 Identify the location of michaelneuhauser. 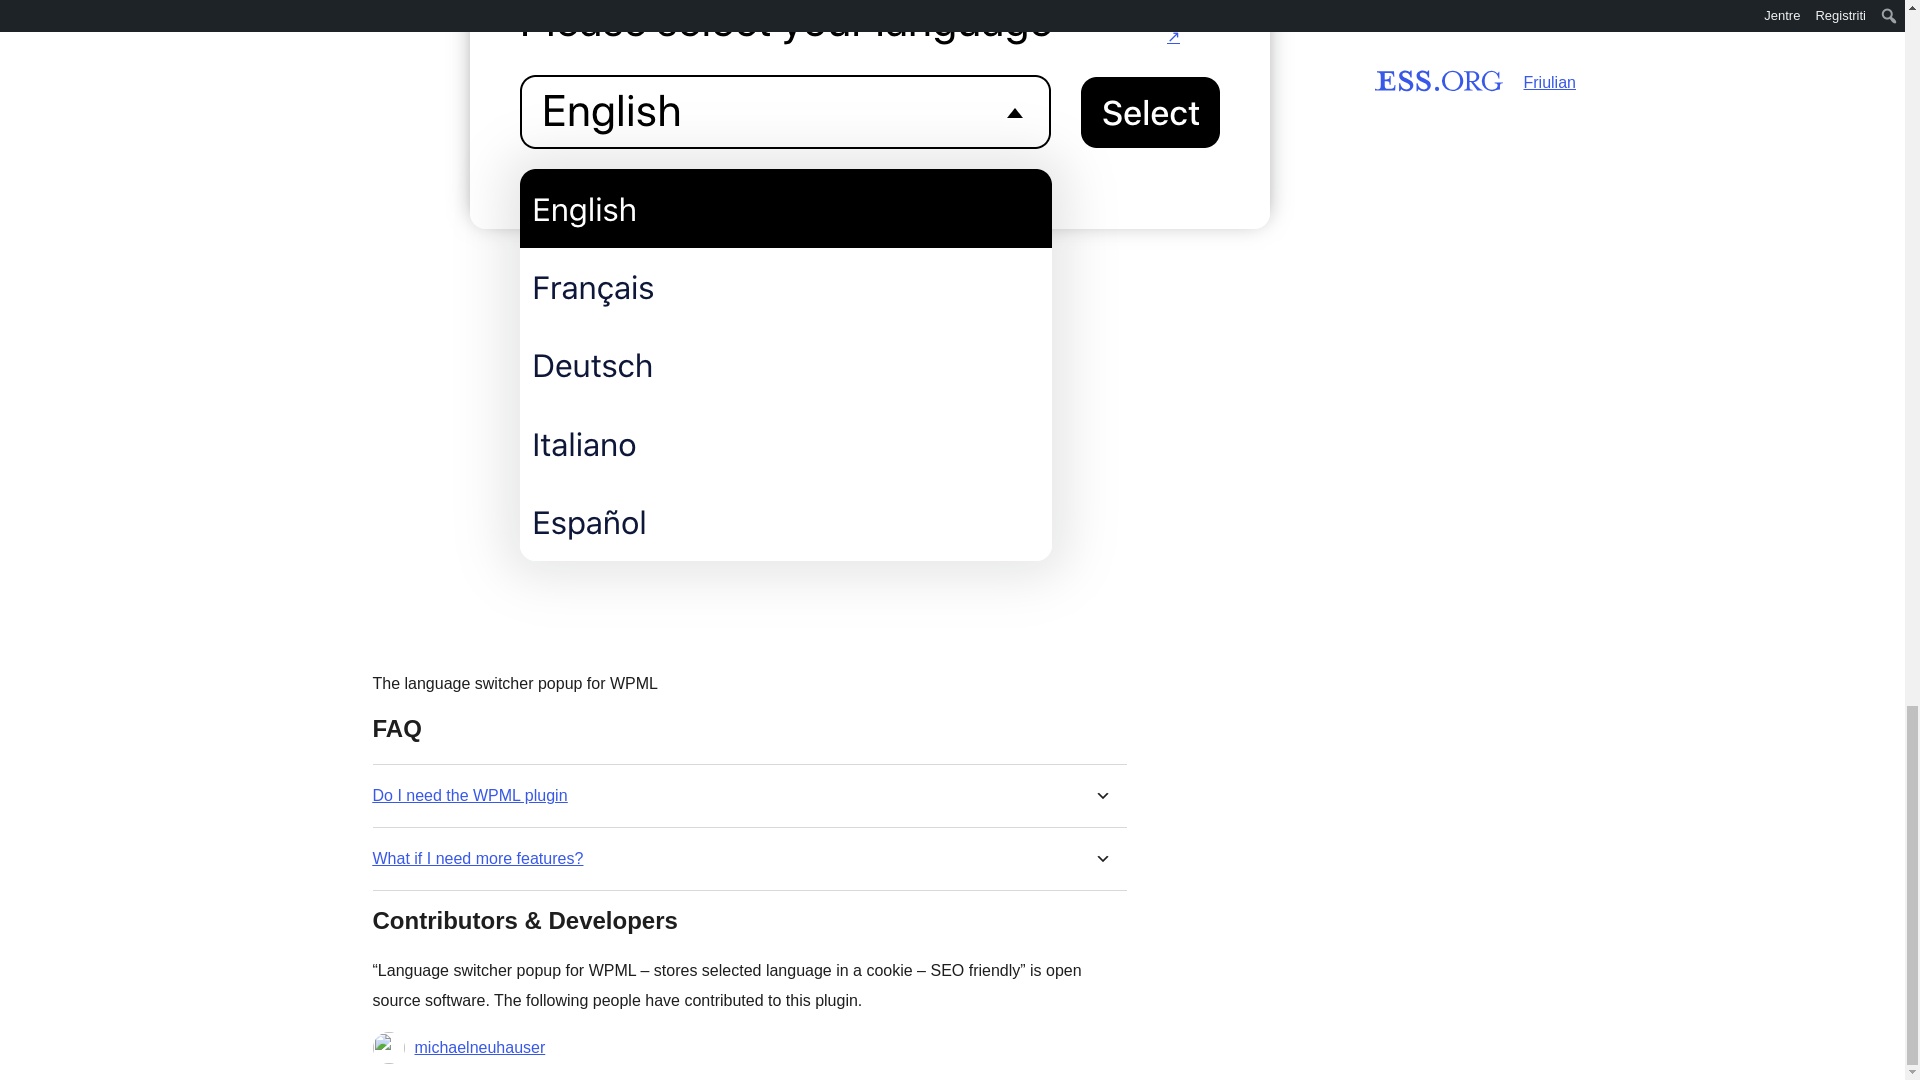
(480, 1047).